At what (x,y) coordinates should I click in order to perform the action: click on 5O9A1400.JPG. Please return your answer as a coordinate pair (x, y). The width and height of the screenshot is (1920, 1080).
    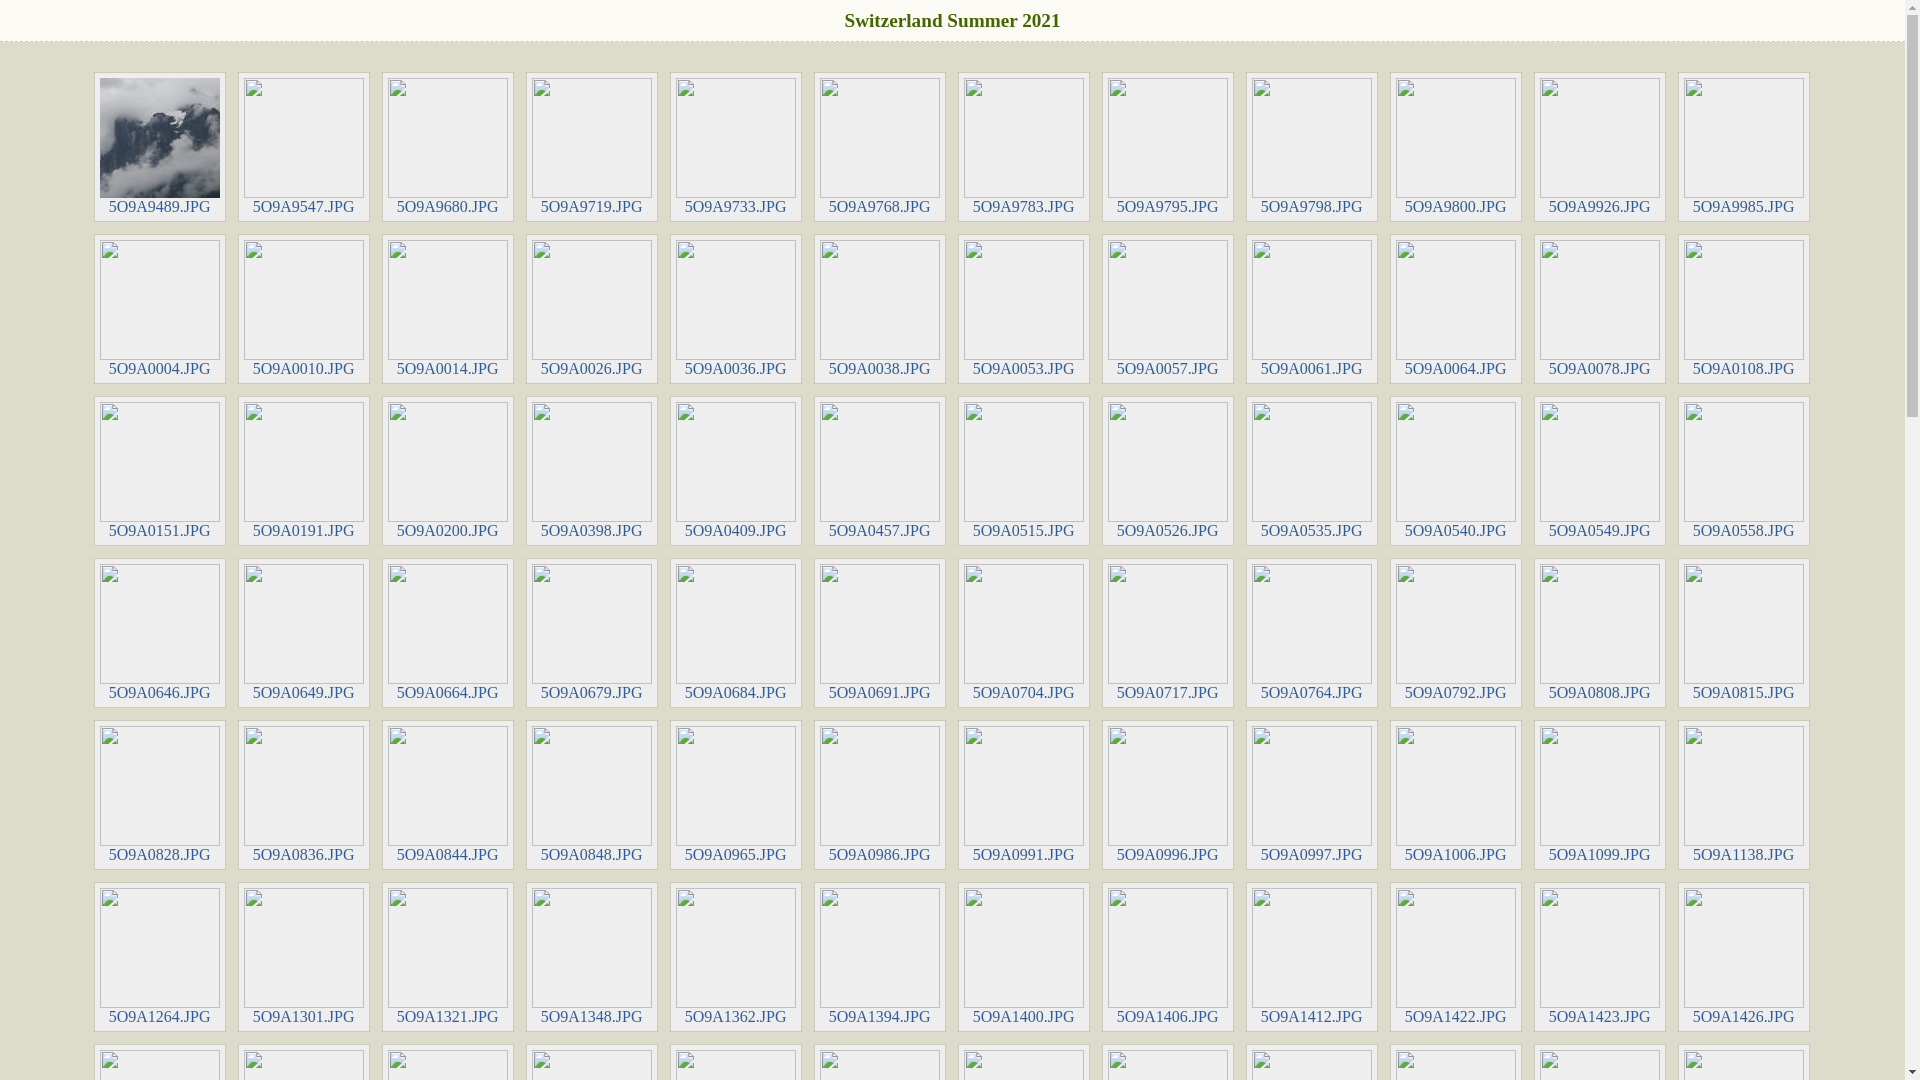
    Looking at the image, I should click on (1024, 957).